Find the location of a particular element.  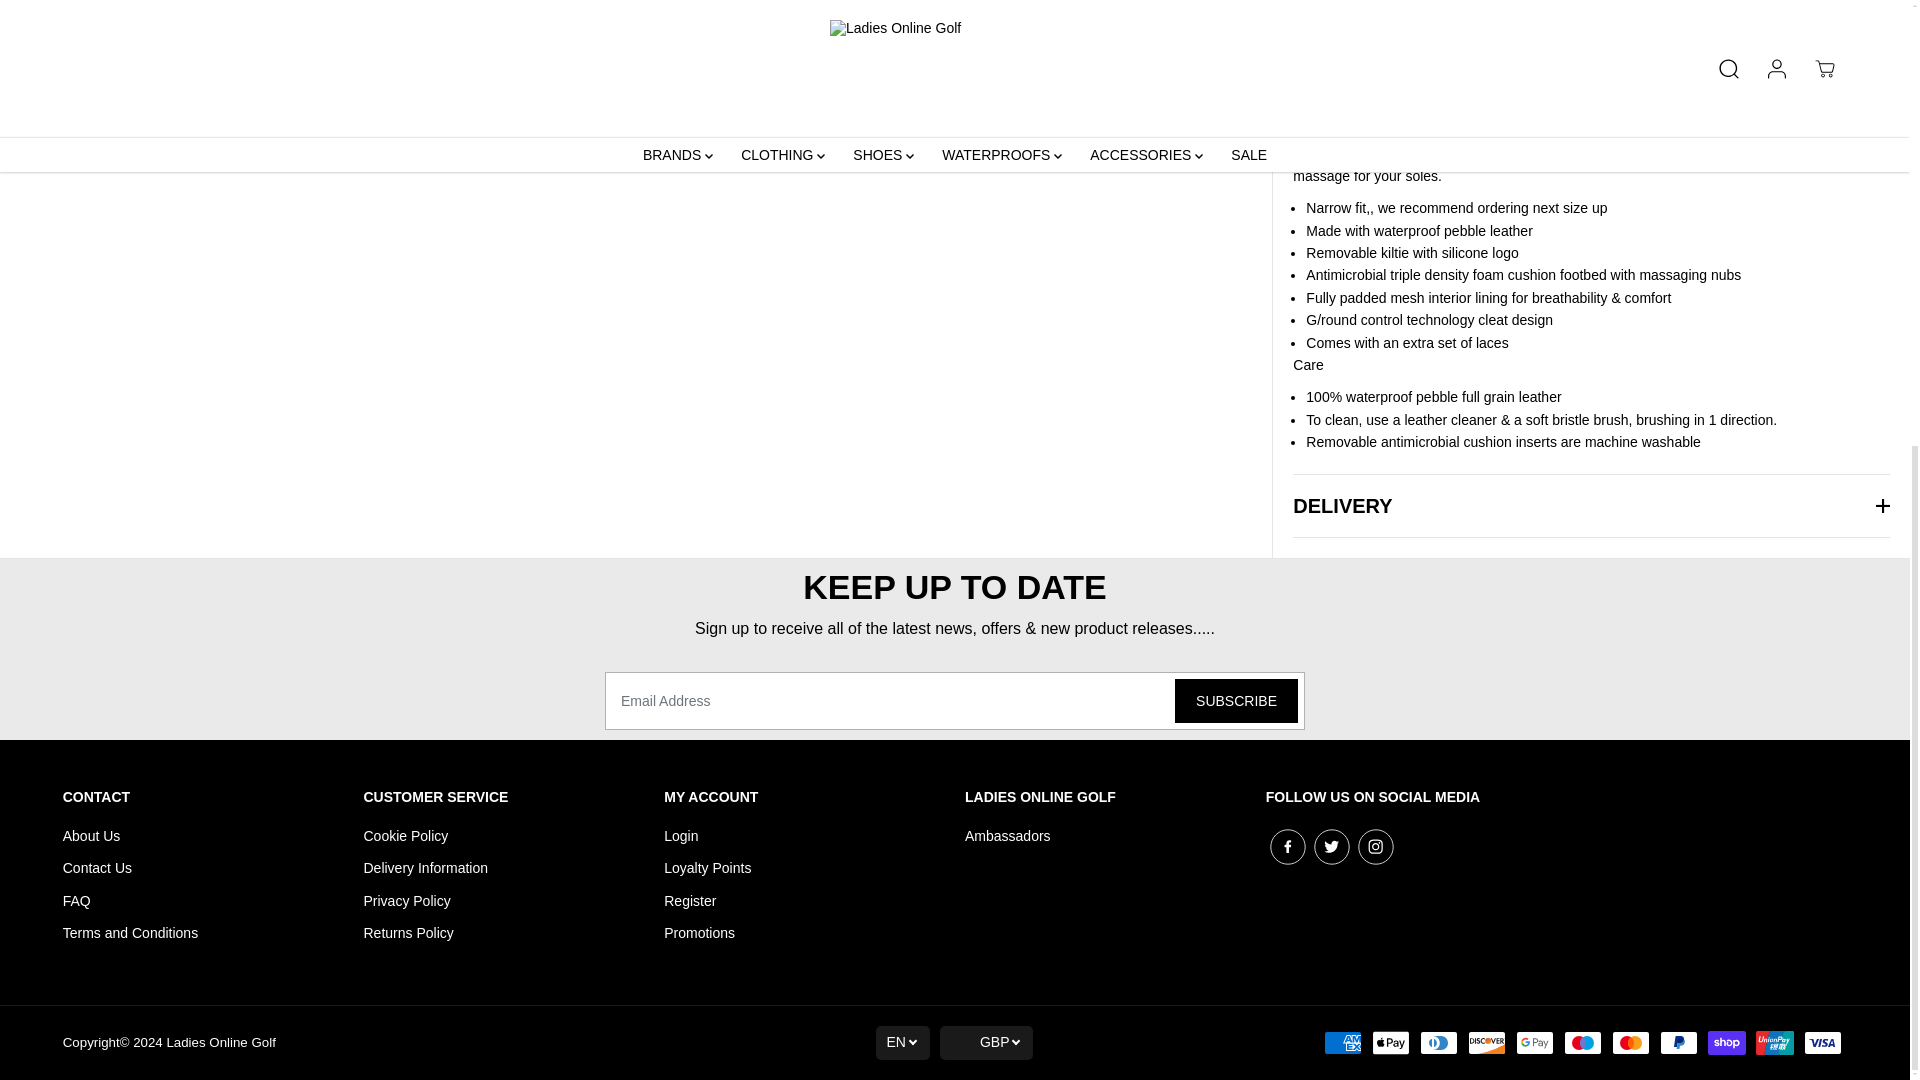

Discover is located at coordinates (1486, 1043).